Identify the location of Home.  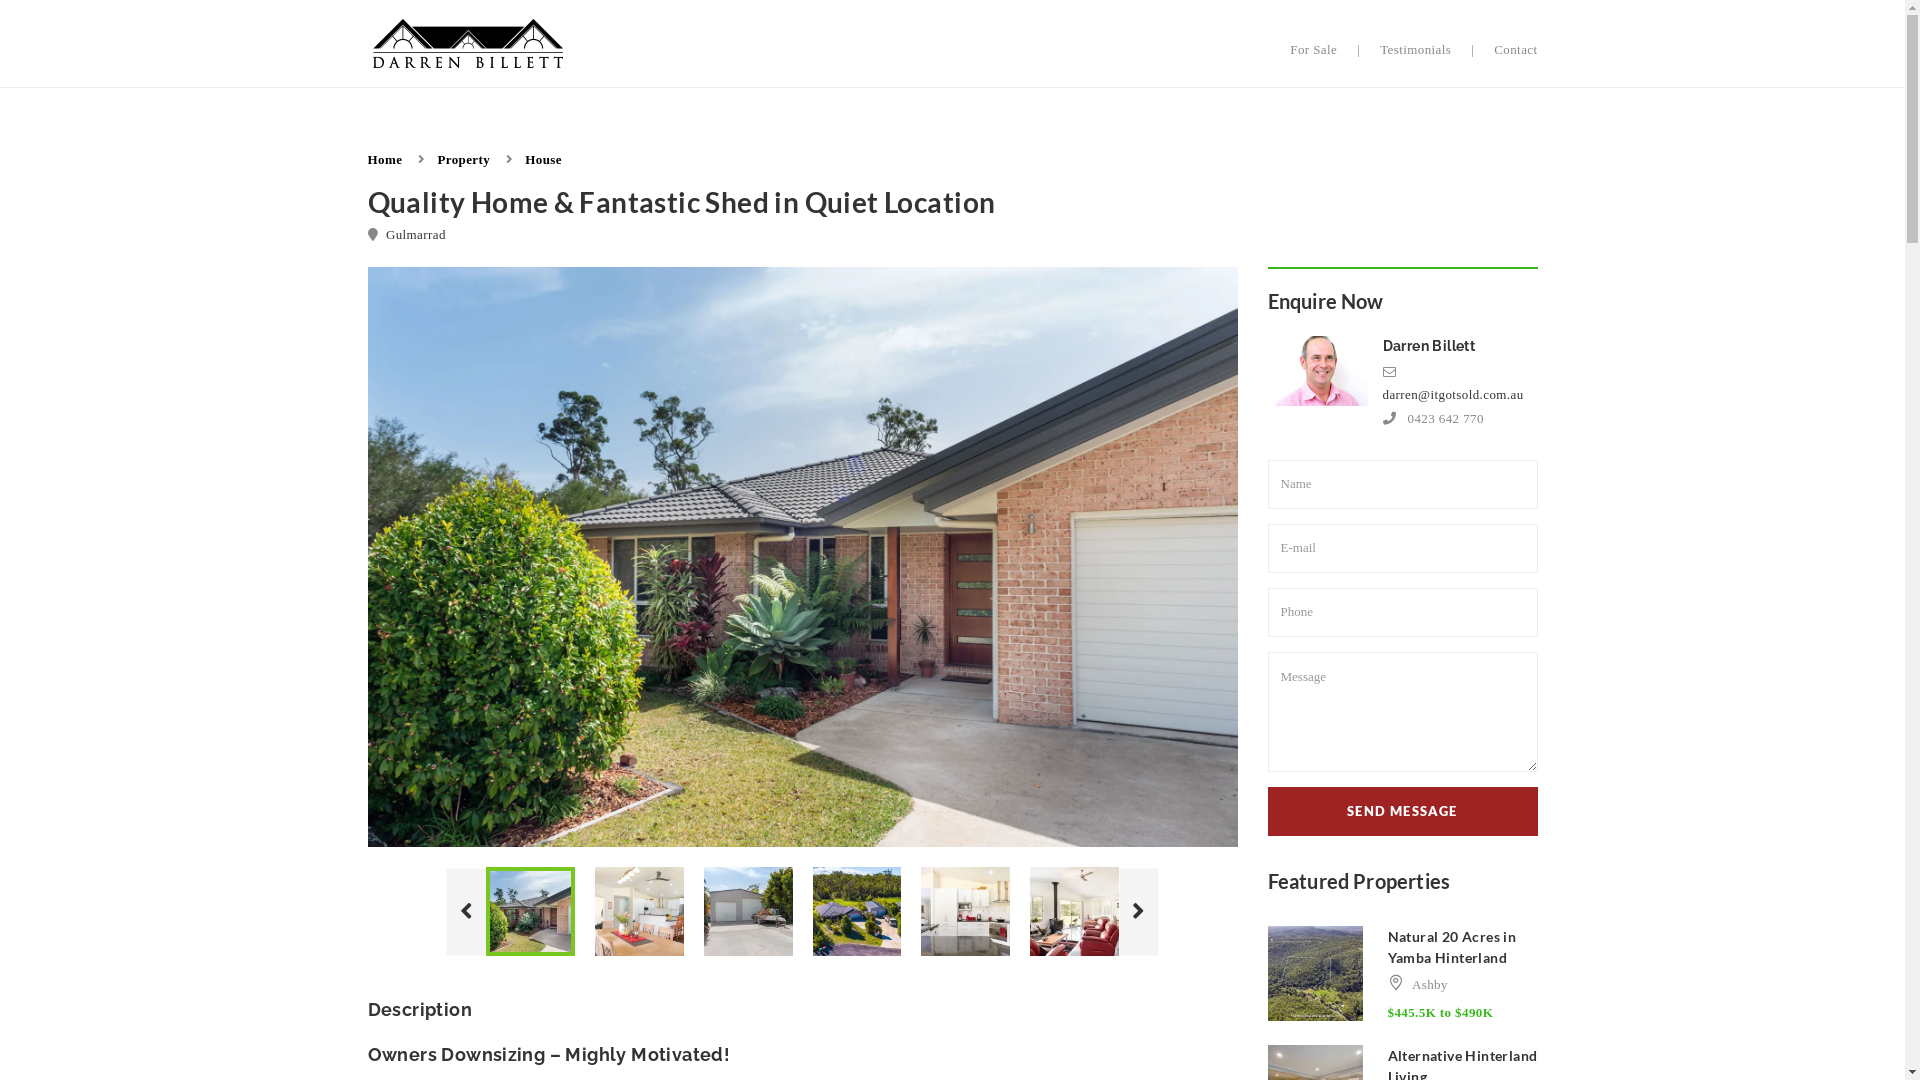
(386, 160).